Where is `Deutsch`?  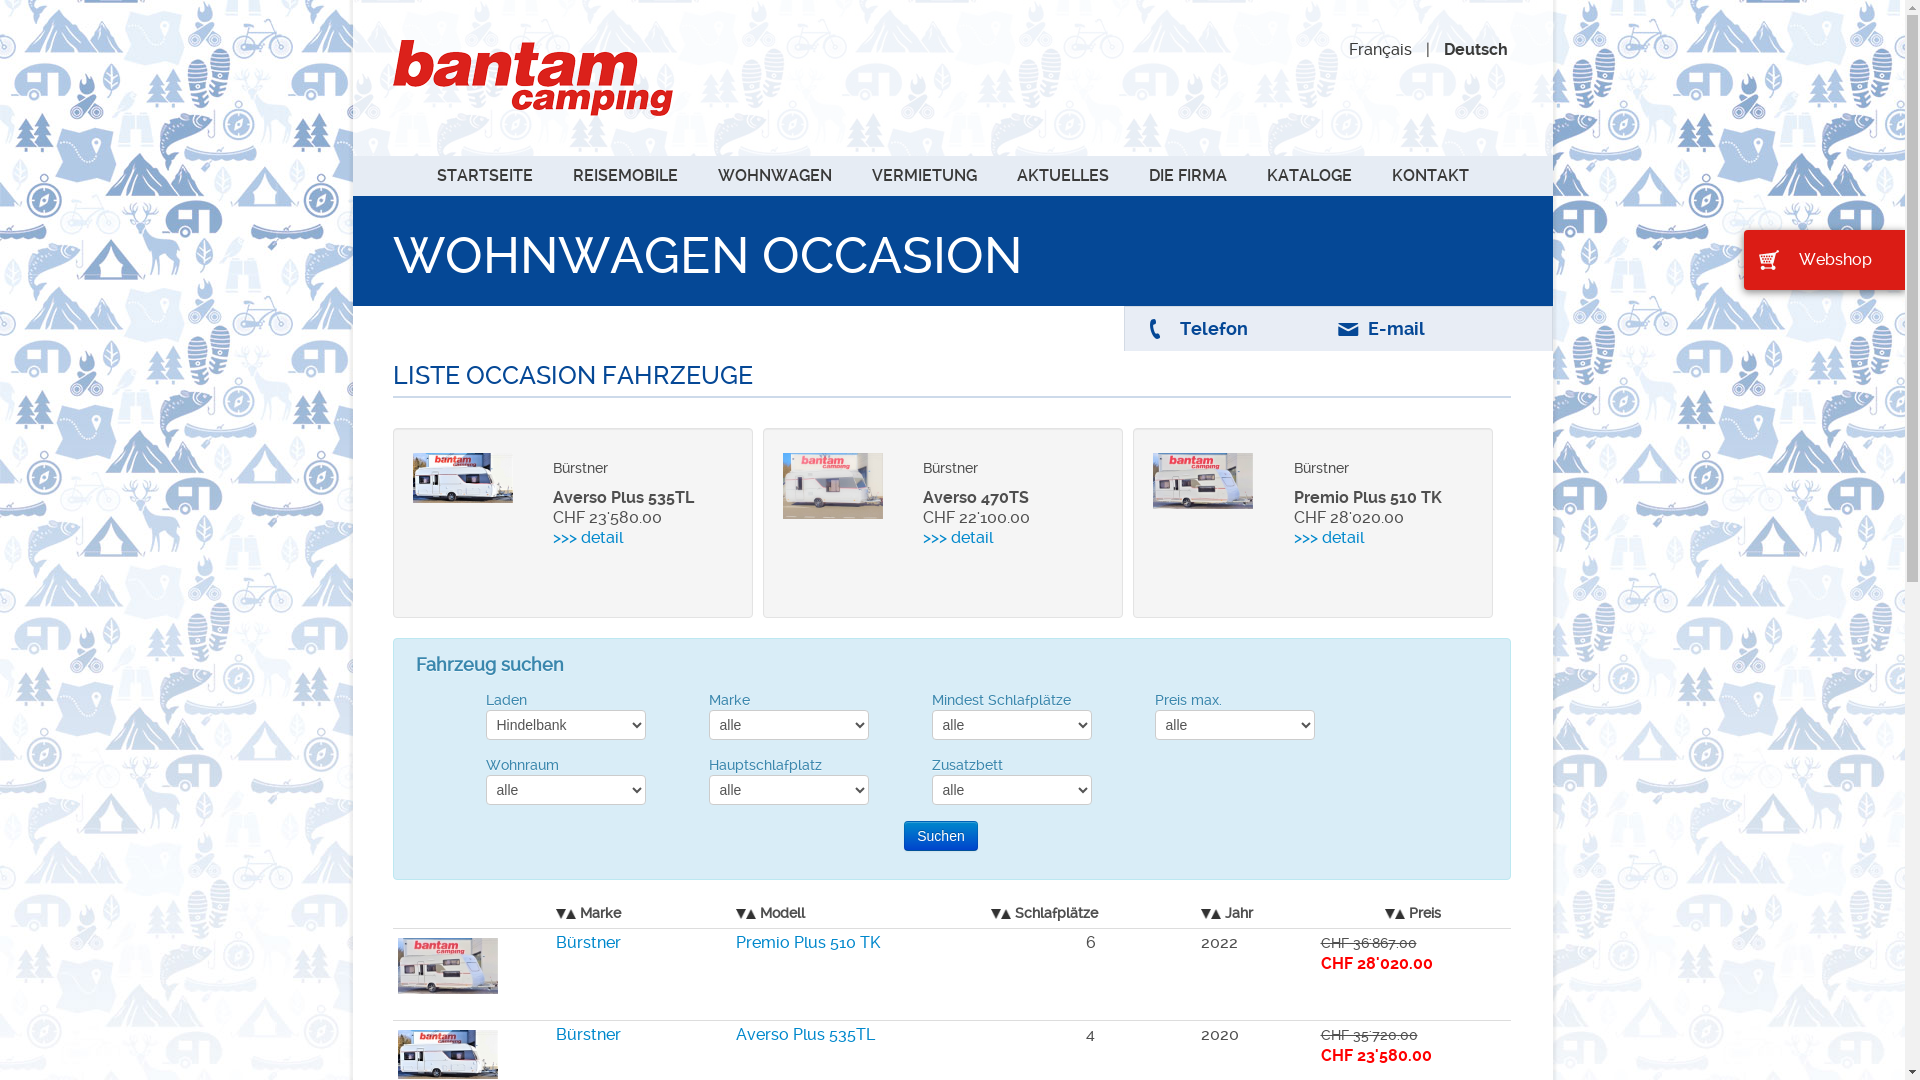
Deutsch is located at coordinates (1476, 50).